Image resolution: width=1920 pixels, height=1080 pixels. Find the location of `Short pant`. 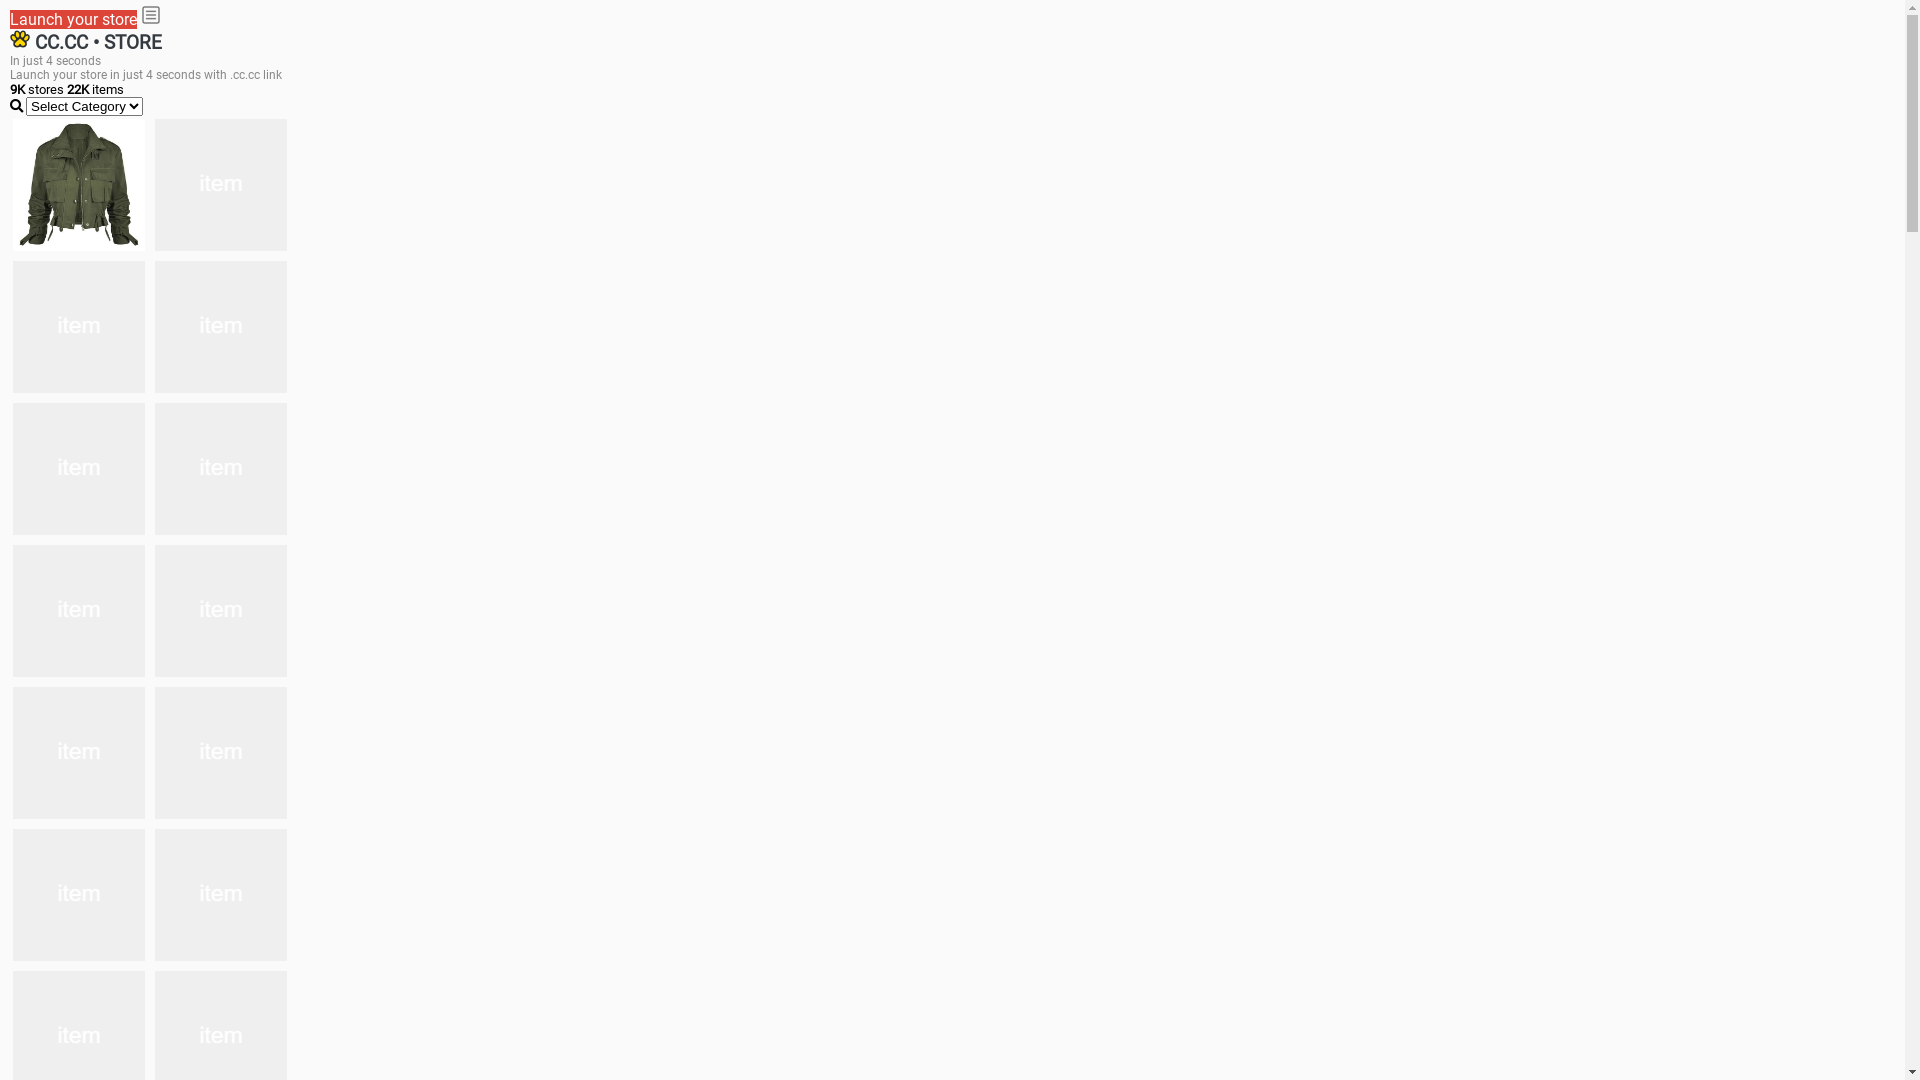

Short pant is located at coordinates (221, 895).